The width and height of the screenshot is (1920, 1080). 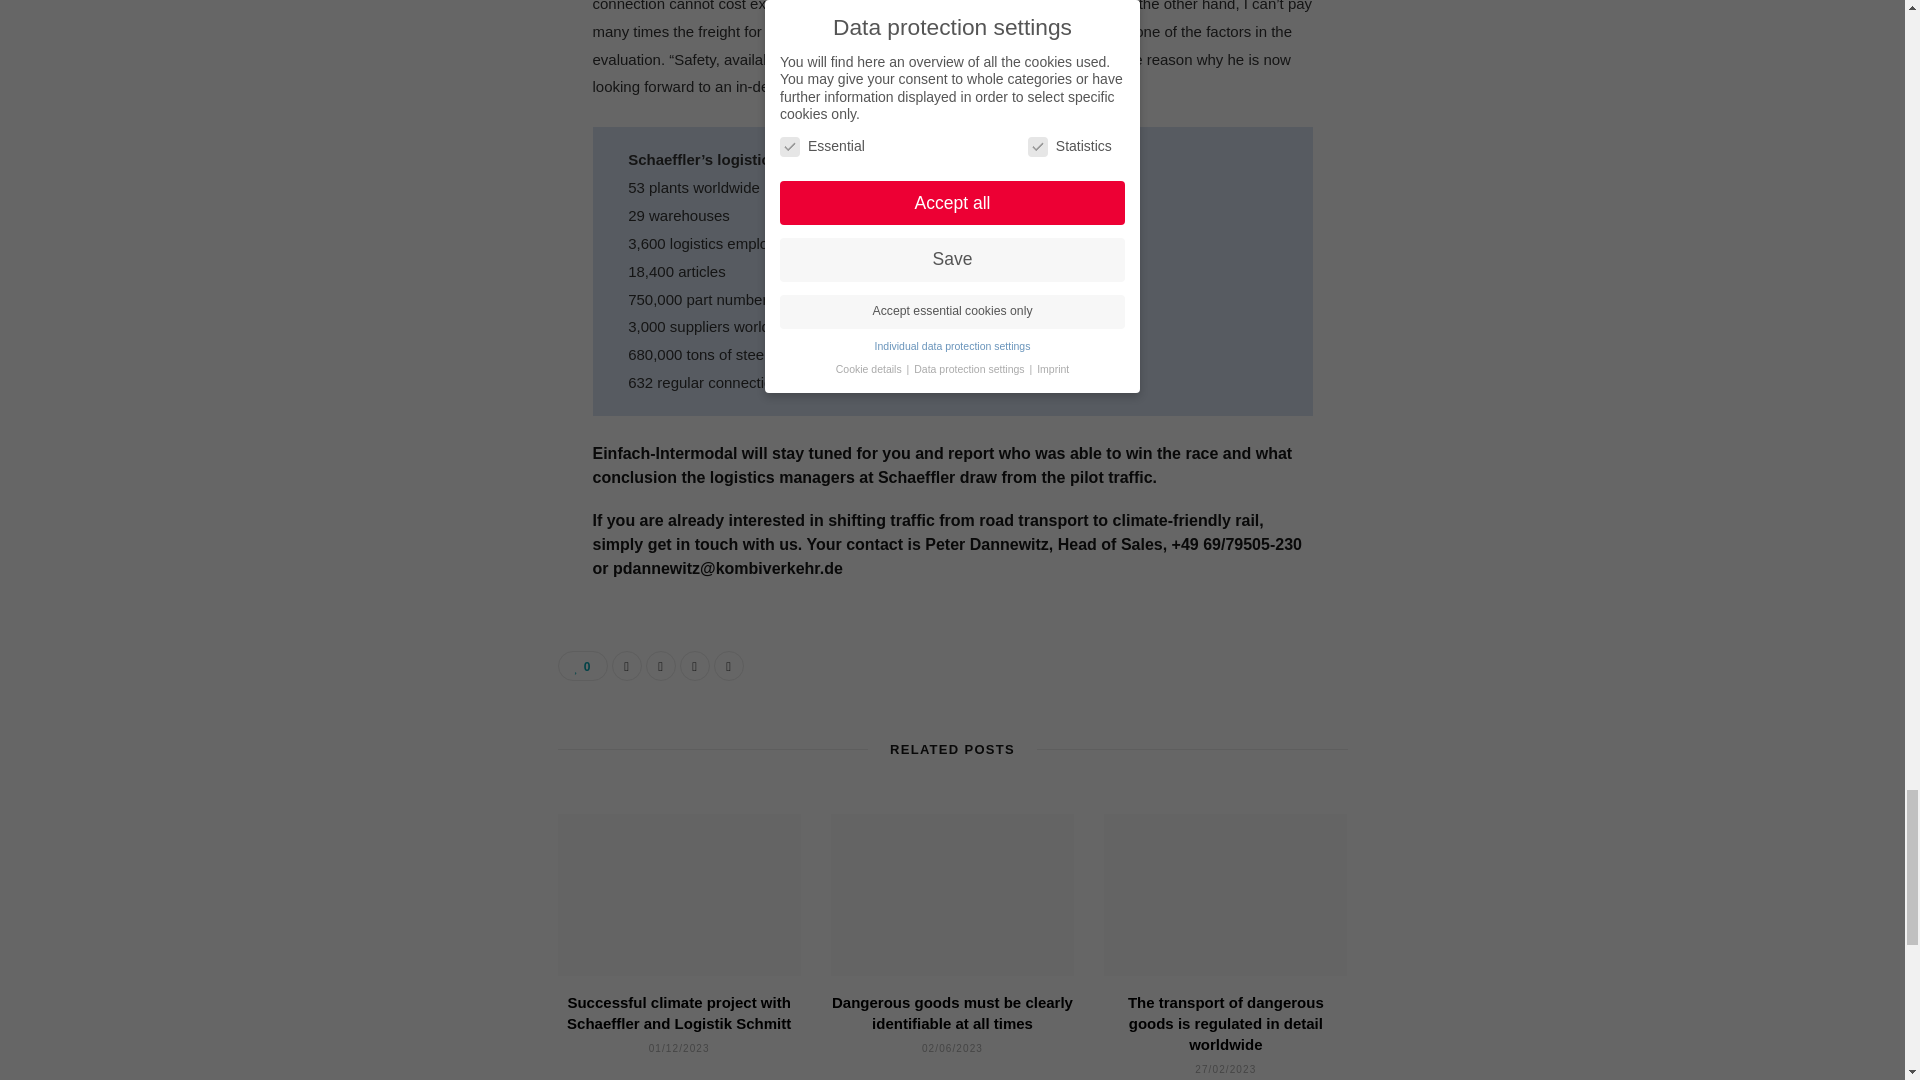 What do you see at coordinates (626, 666) in the screenshot?
I see `Share on Facebook` at bounding box center [626, 666].